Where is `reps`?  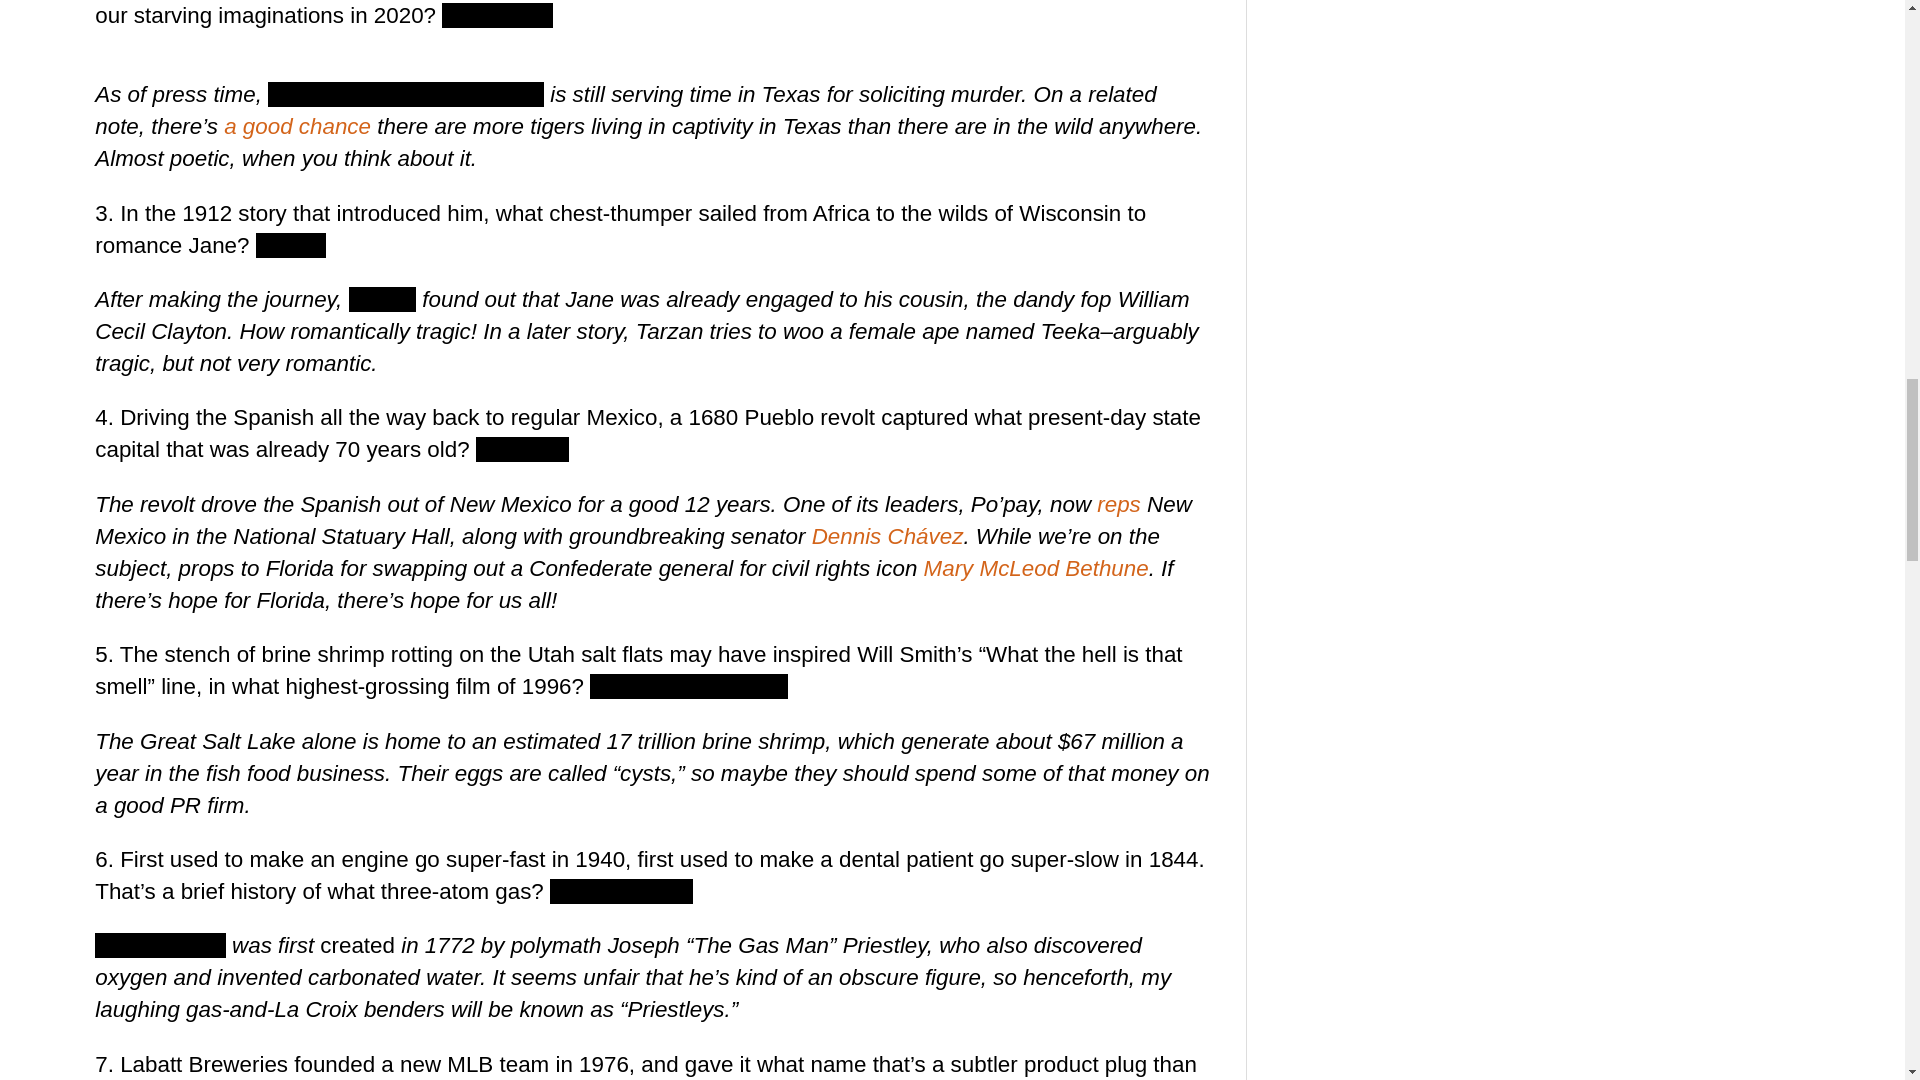 reps is located at coordinates (1118, 504).